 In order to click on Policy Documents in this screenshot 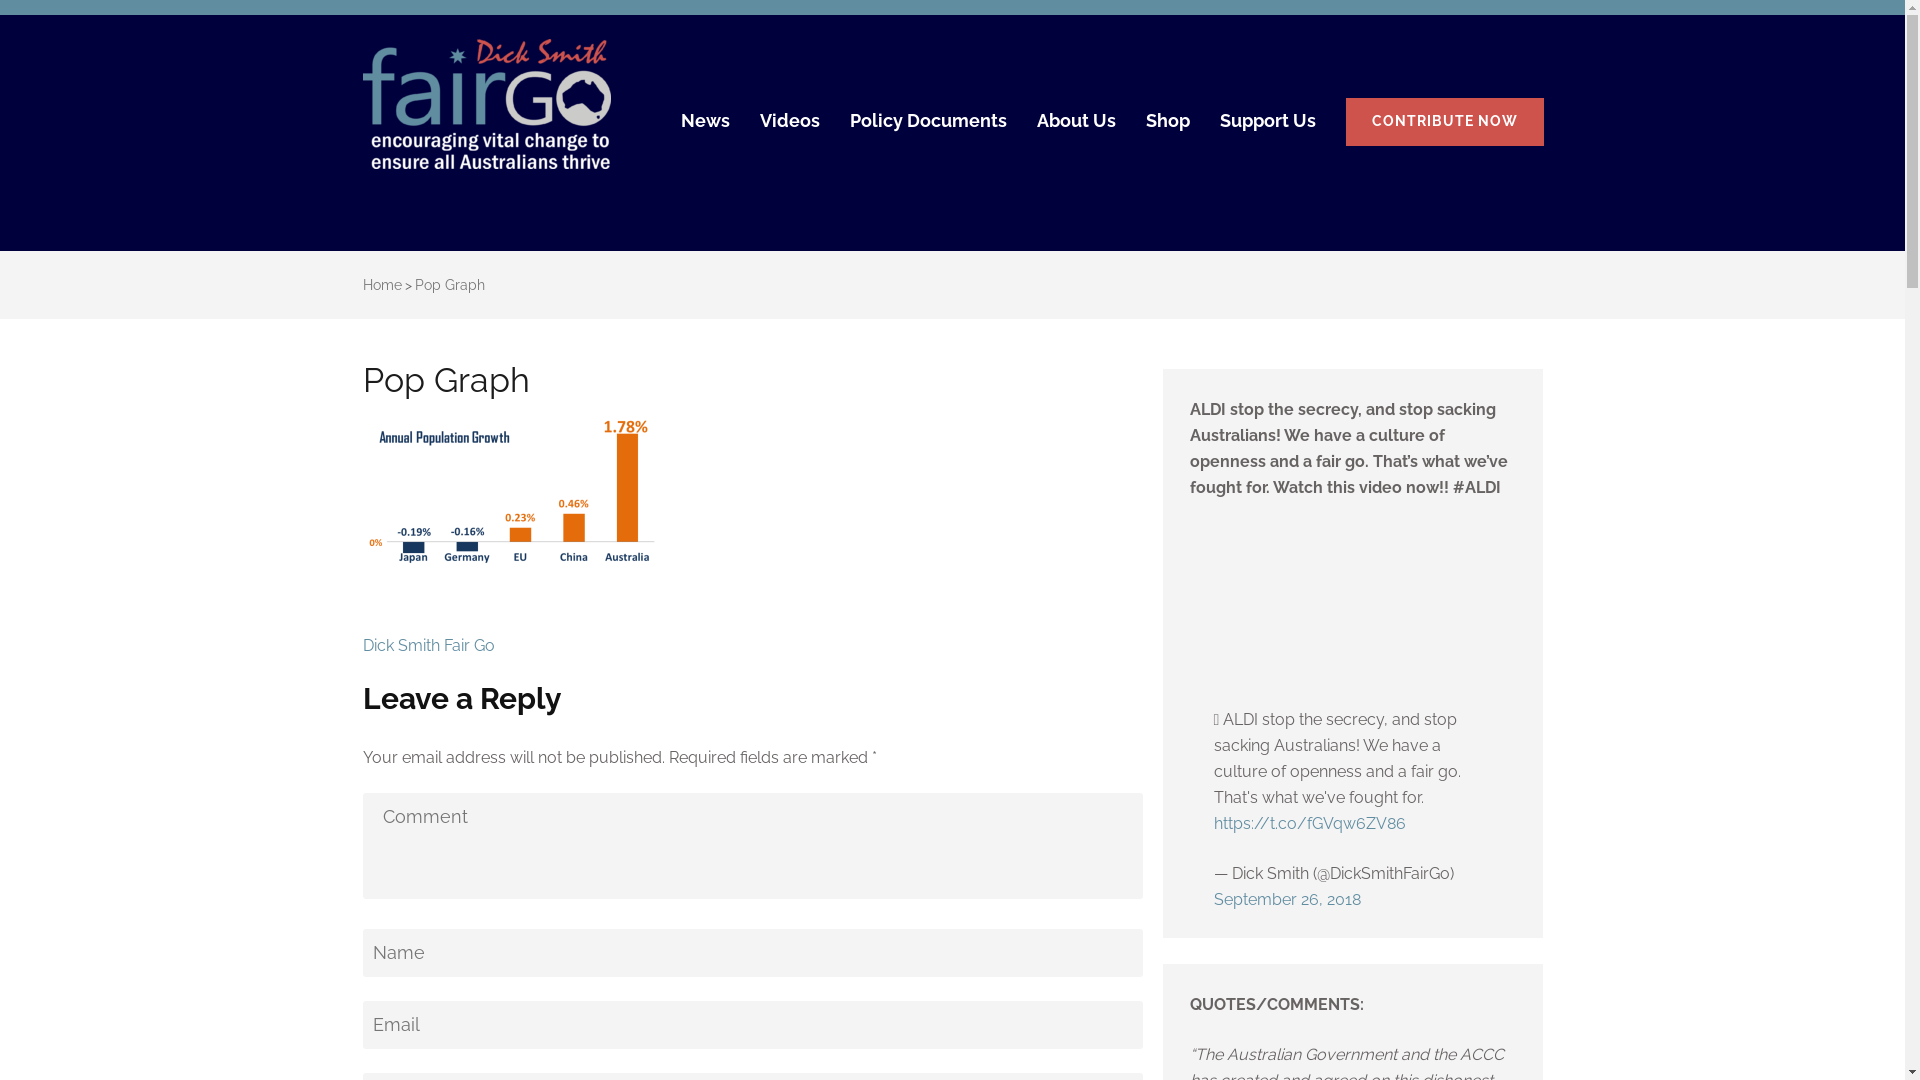, I will do `click(928, 130)`.